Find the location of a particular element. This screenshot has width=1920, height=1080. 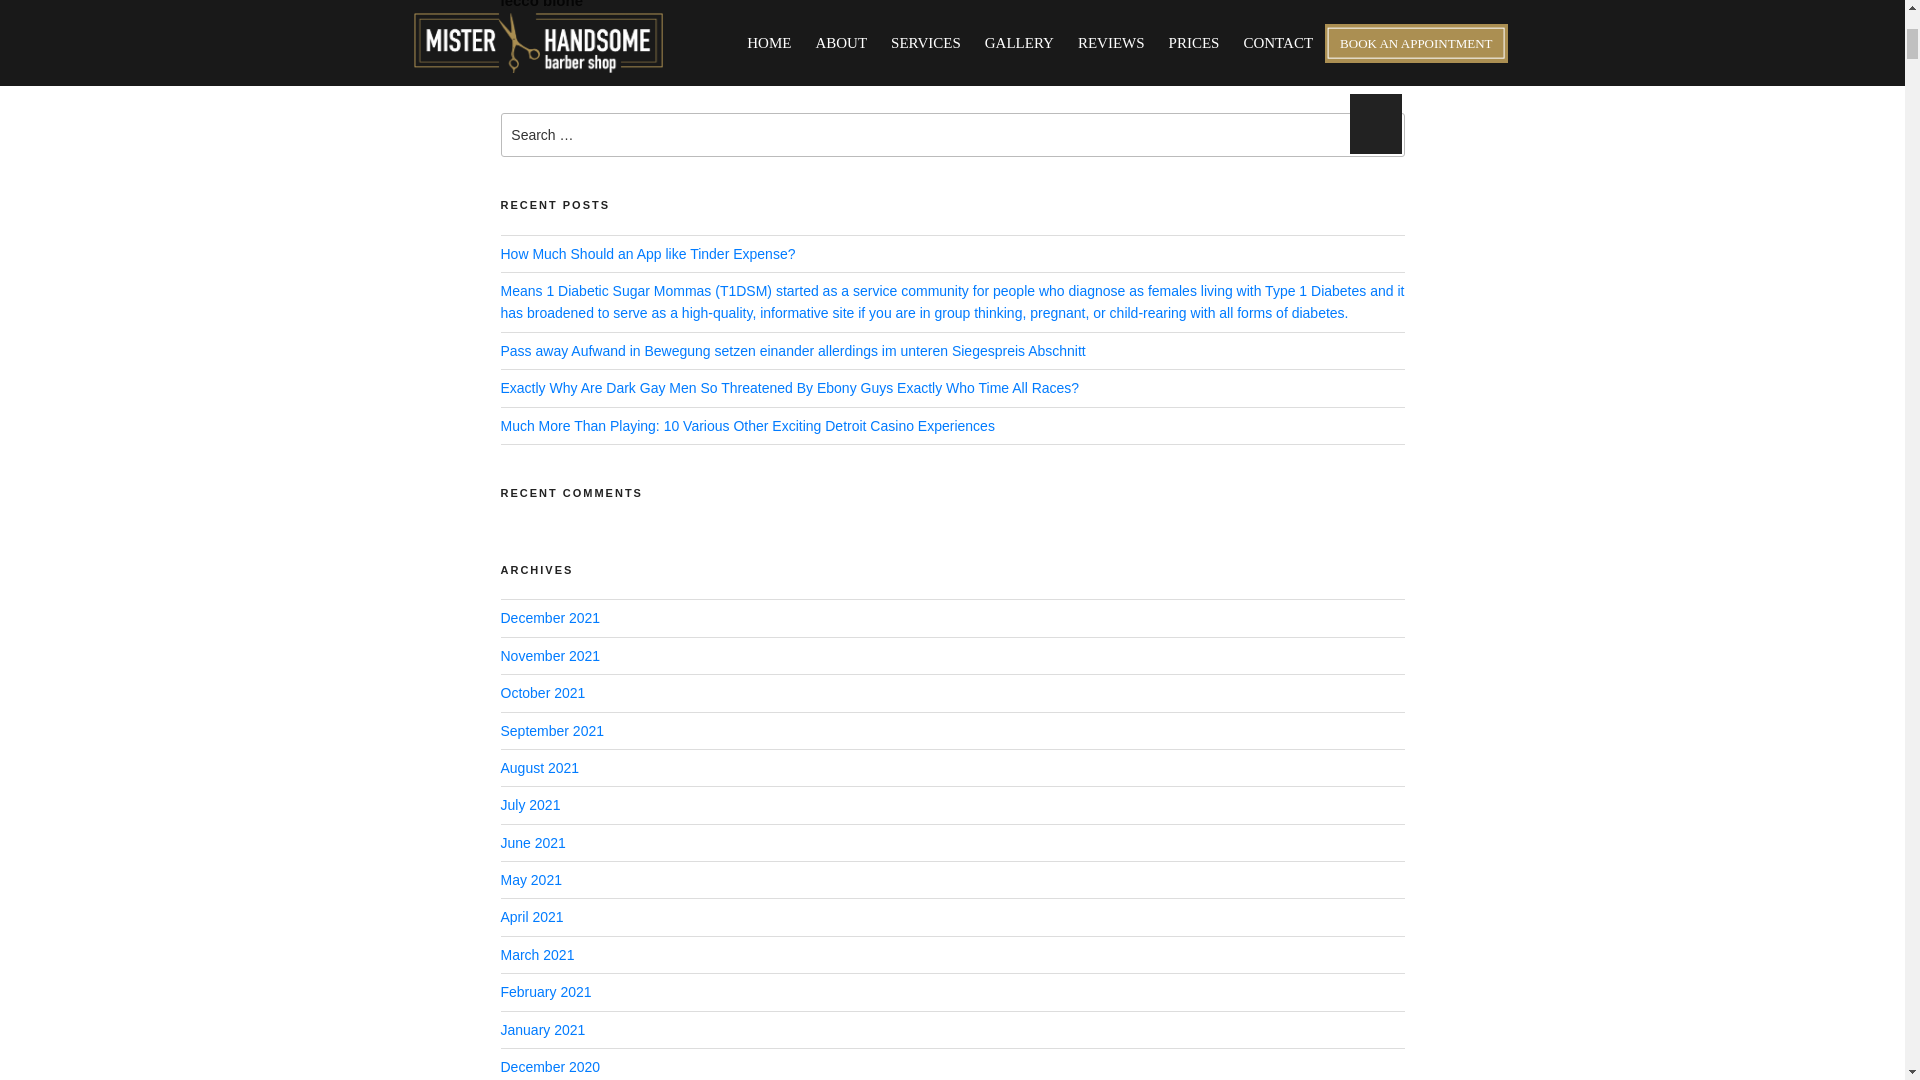

February 2021 is located at coordinates (545, 992).